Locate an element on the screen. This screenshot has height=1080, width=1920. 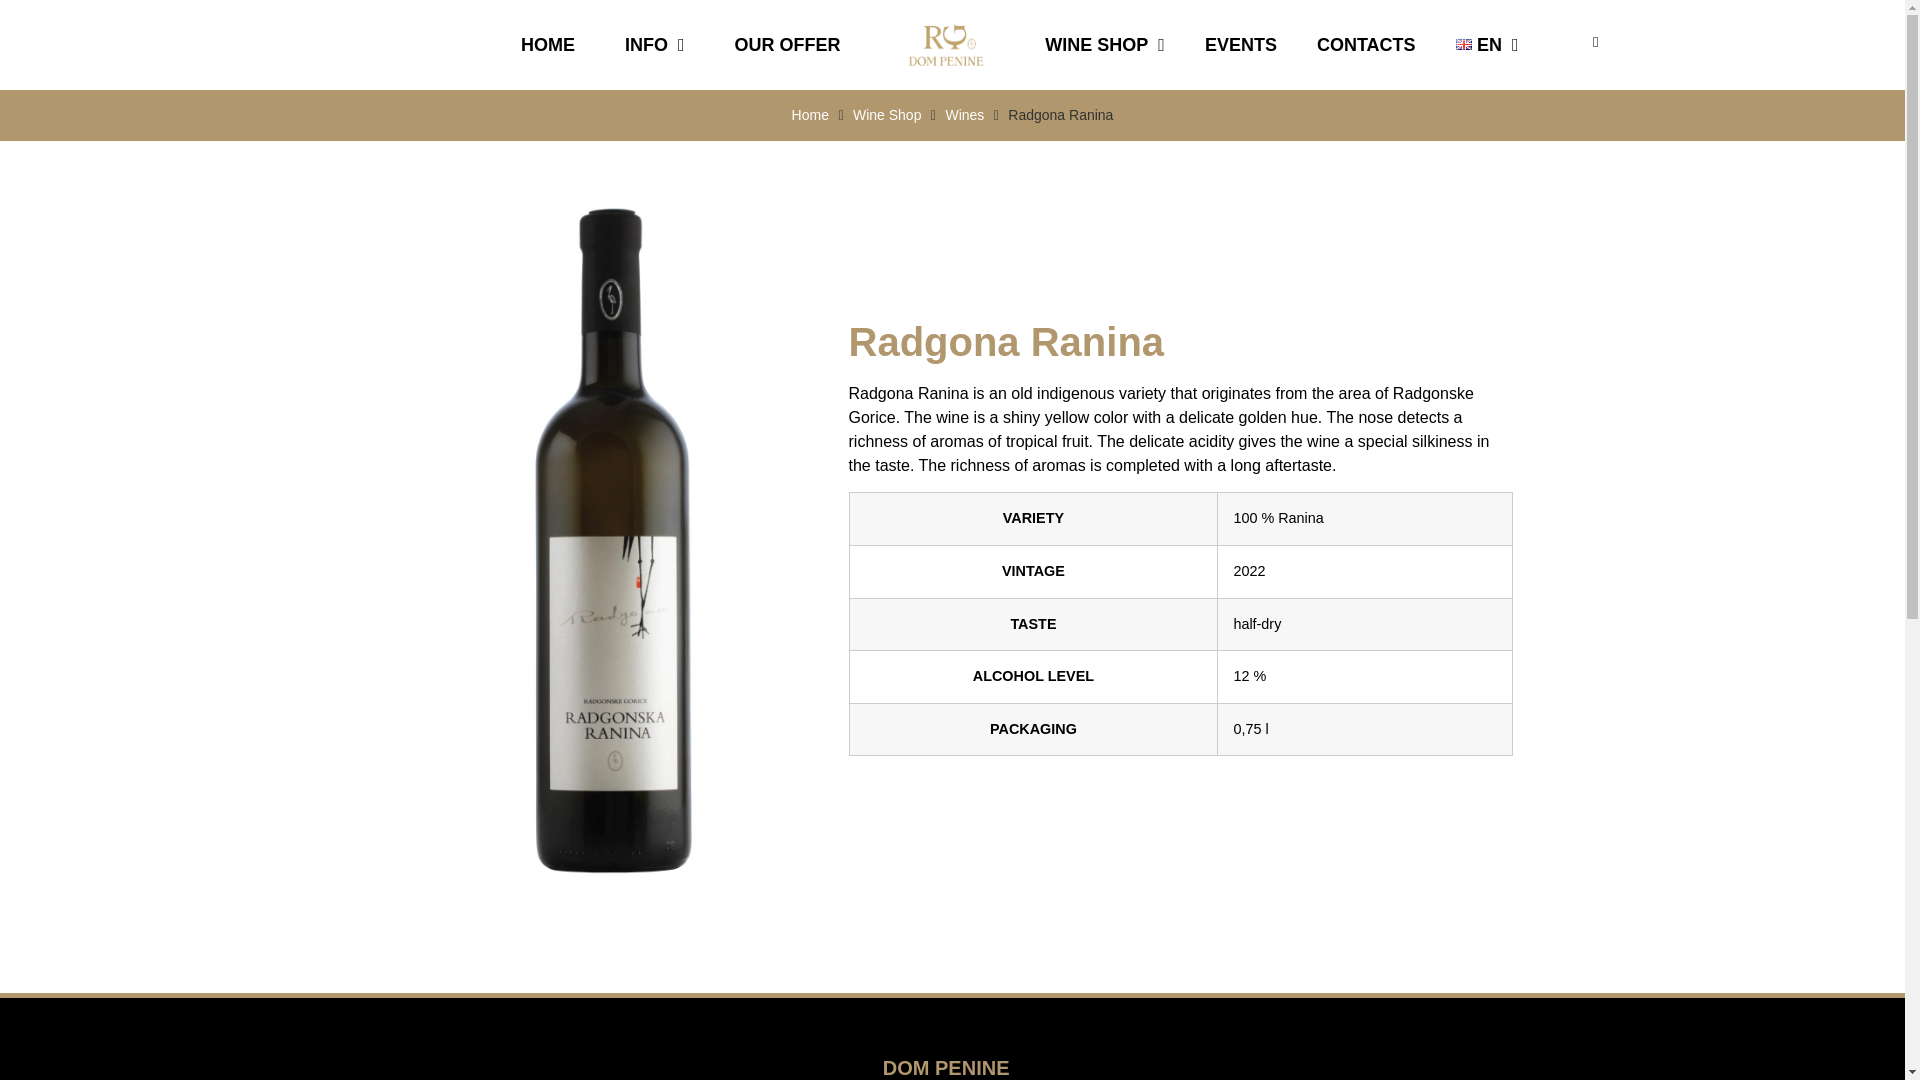
Home is located at coordinates (810, 115).